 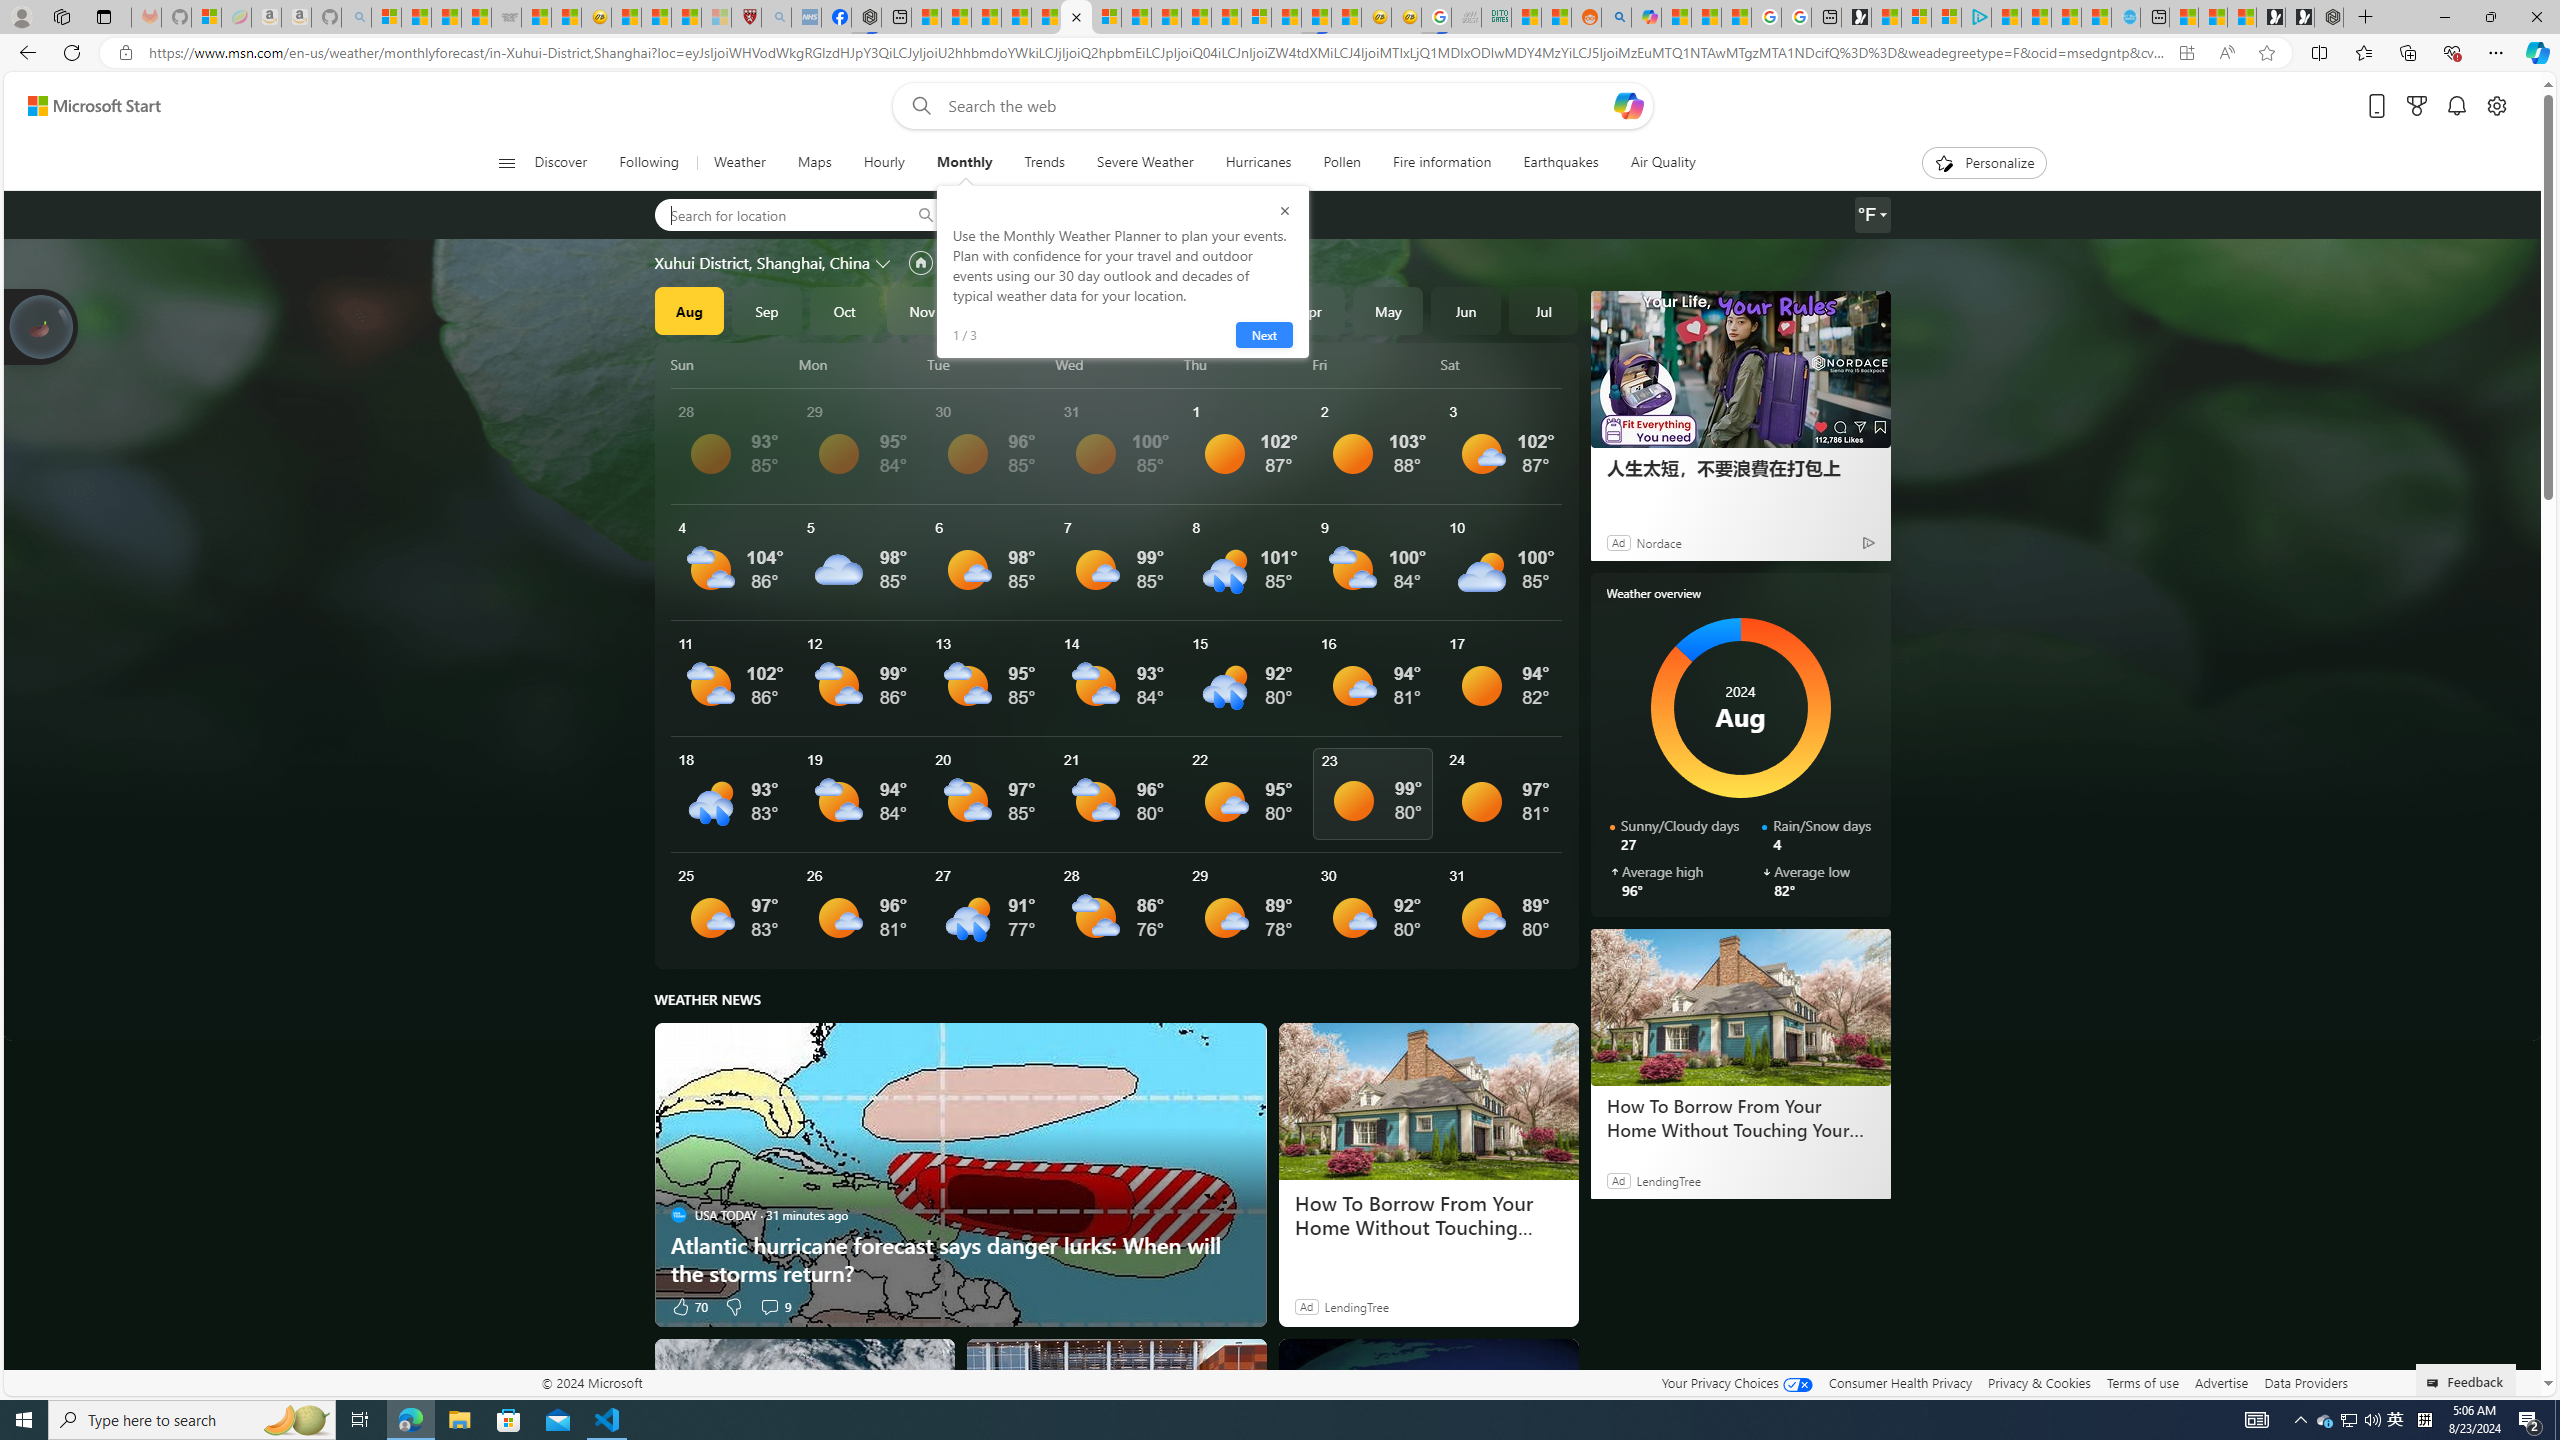 What do you see at coordinates (505, 162) in the screenshot?
I see `Open navigation menu` at bounding box center [505, 162].